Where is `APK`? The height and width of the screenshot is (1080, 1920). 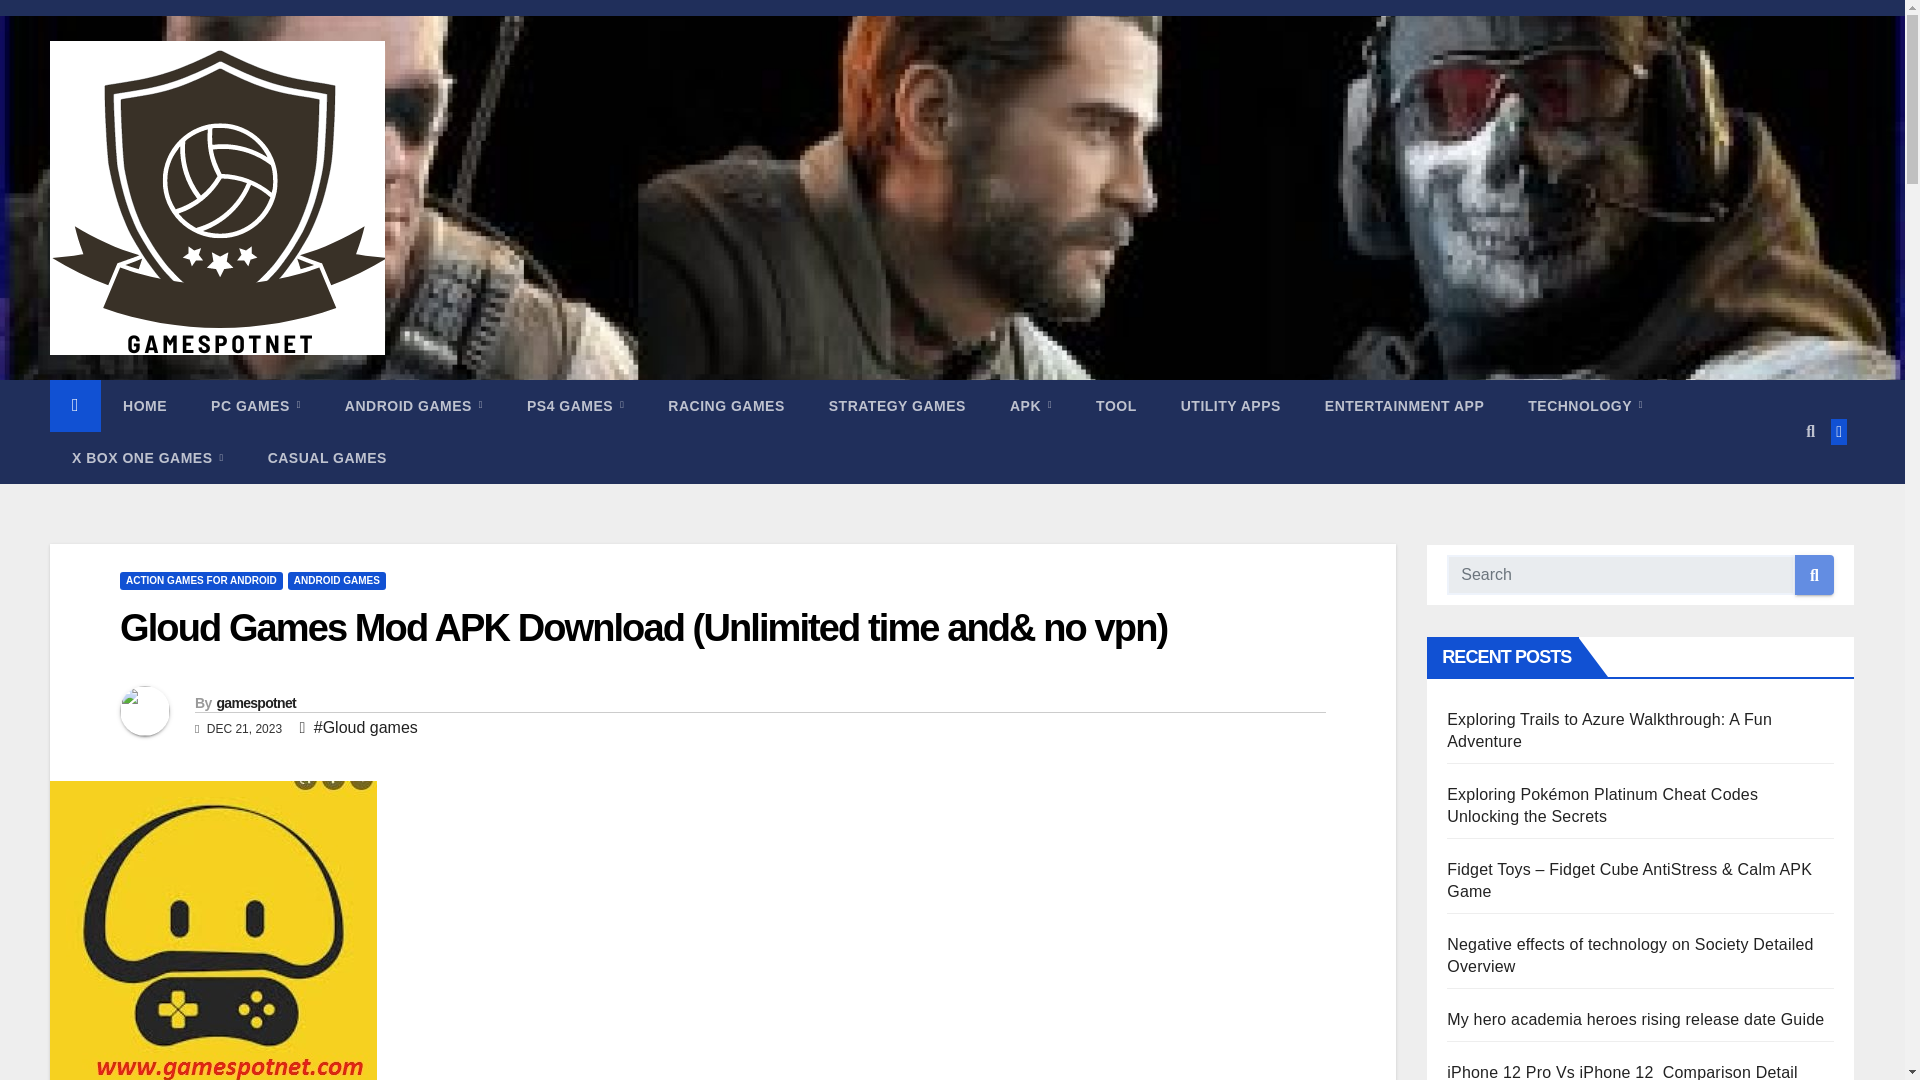 APK is located at coordinates (1030, 406).